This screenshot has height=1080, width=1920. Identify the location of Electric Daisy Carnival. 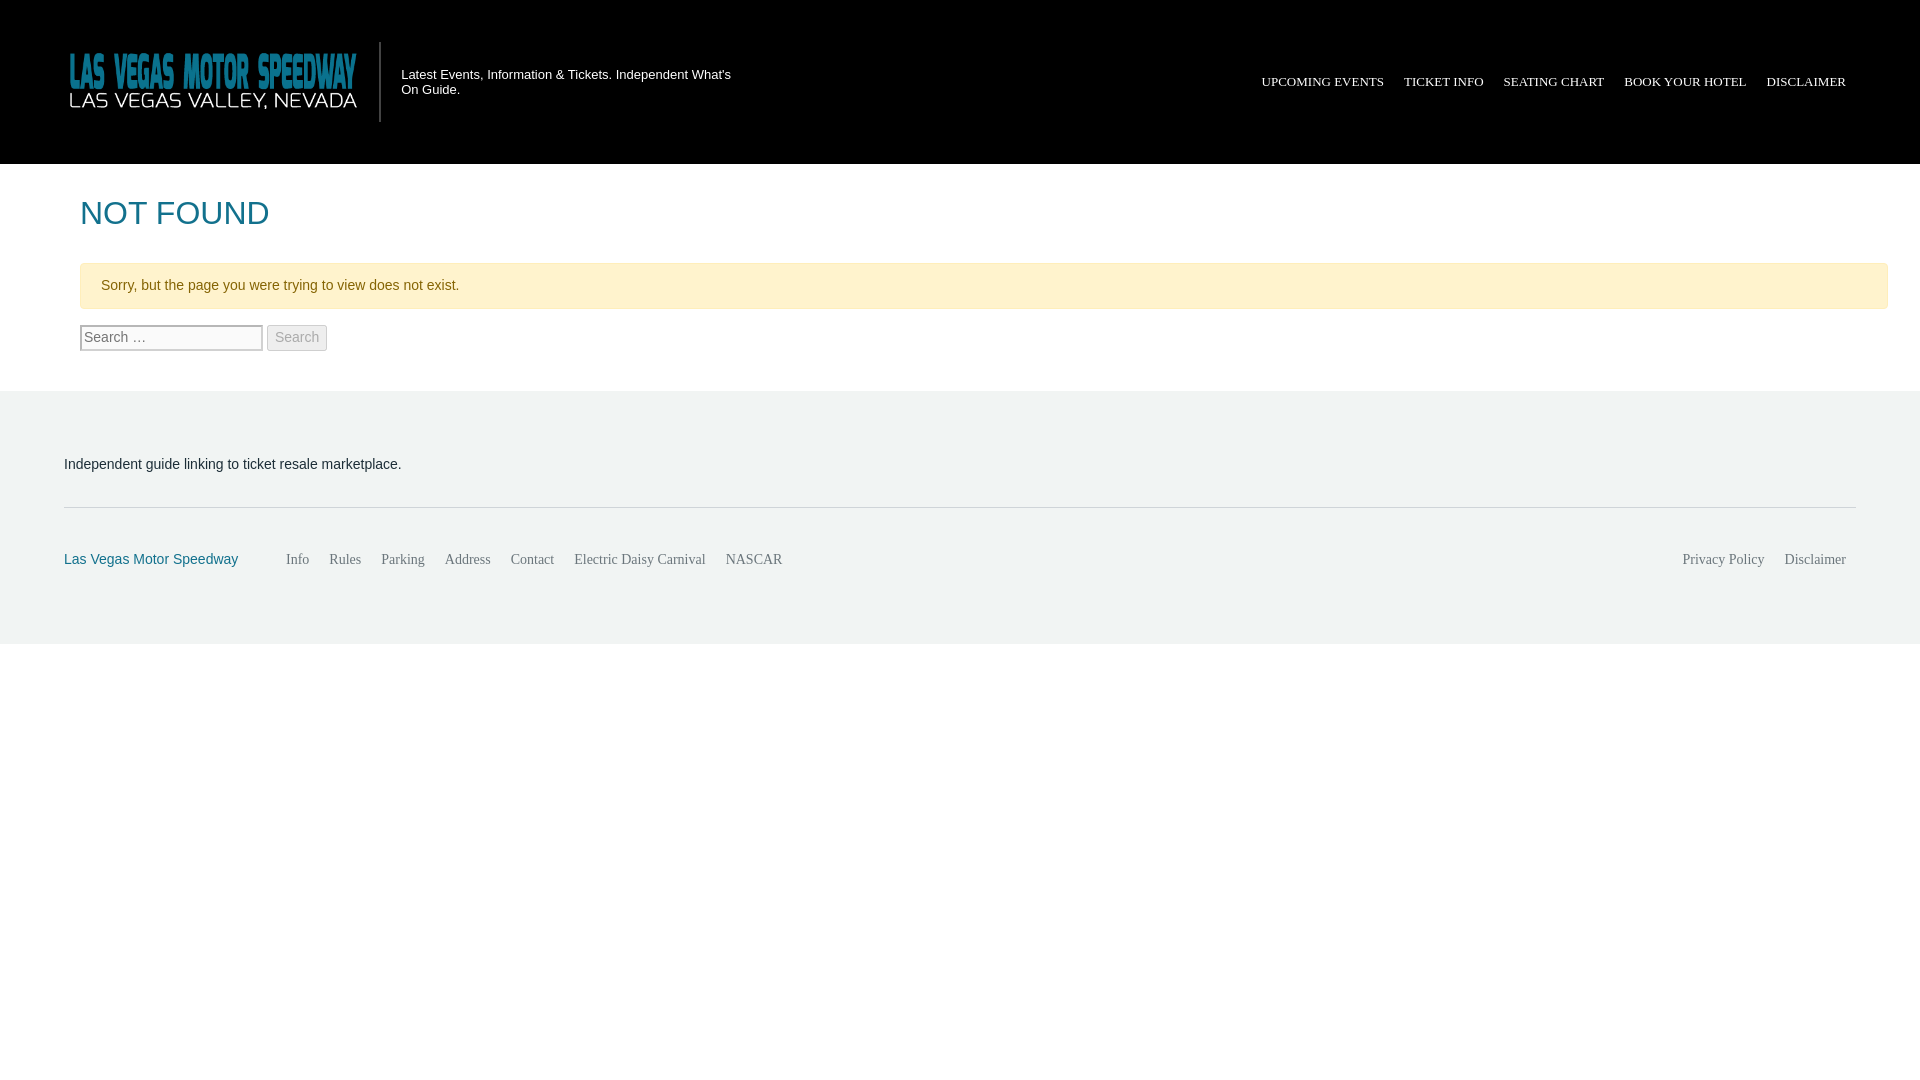
(639, 560).